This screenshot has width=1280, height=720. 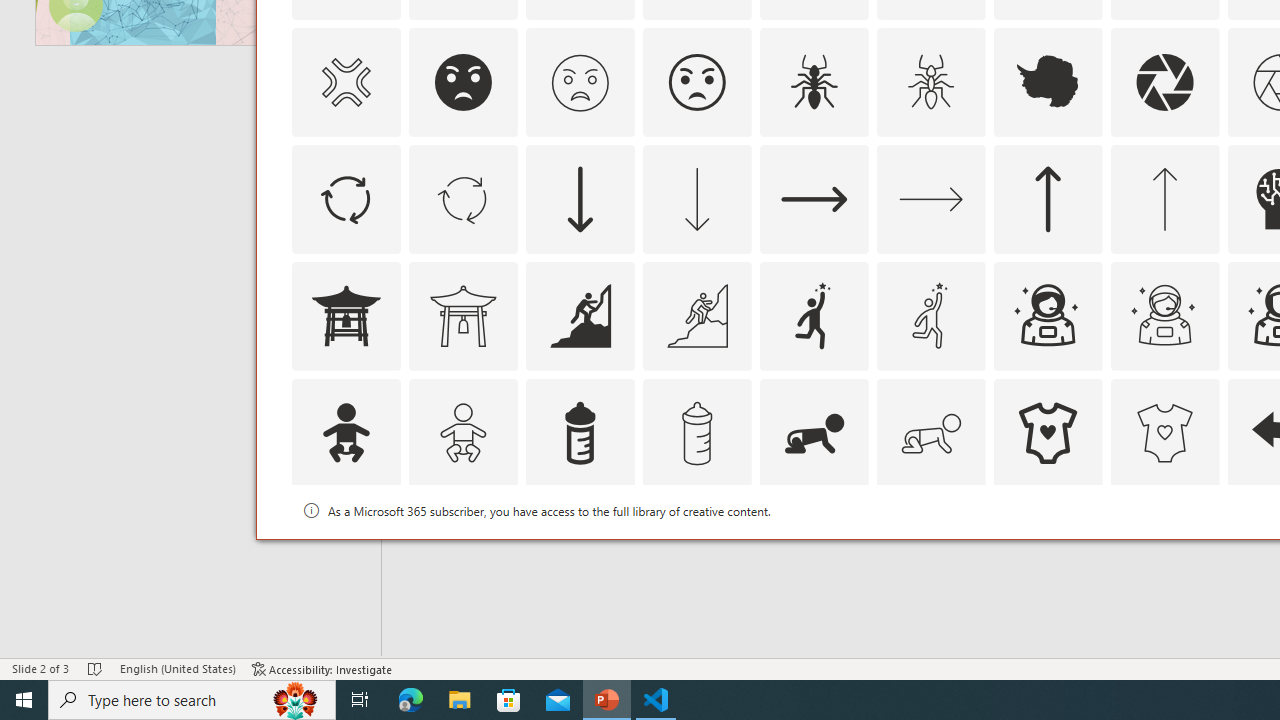 What do you see at coordinates (930, 82) in the screenshot?
I see `AutomationID: Icons_Ant_M` at bounding box center [930, 82].